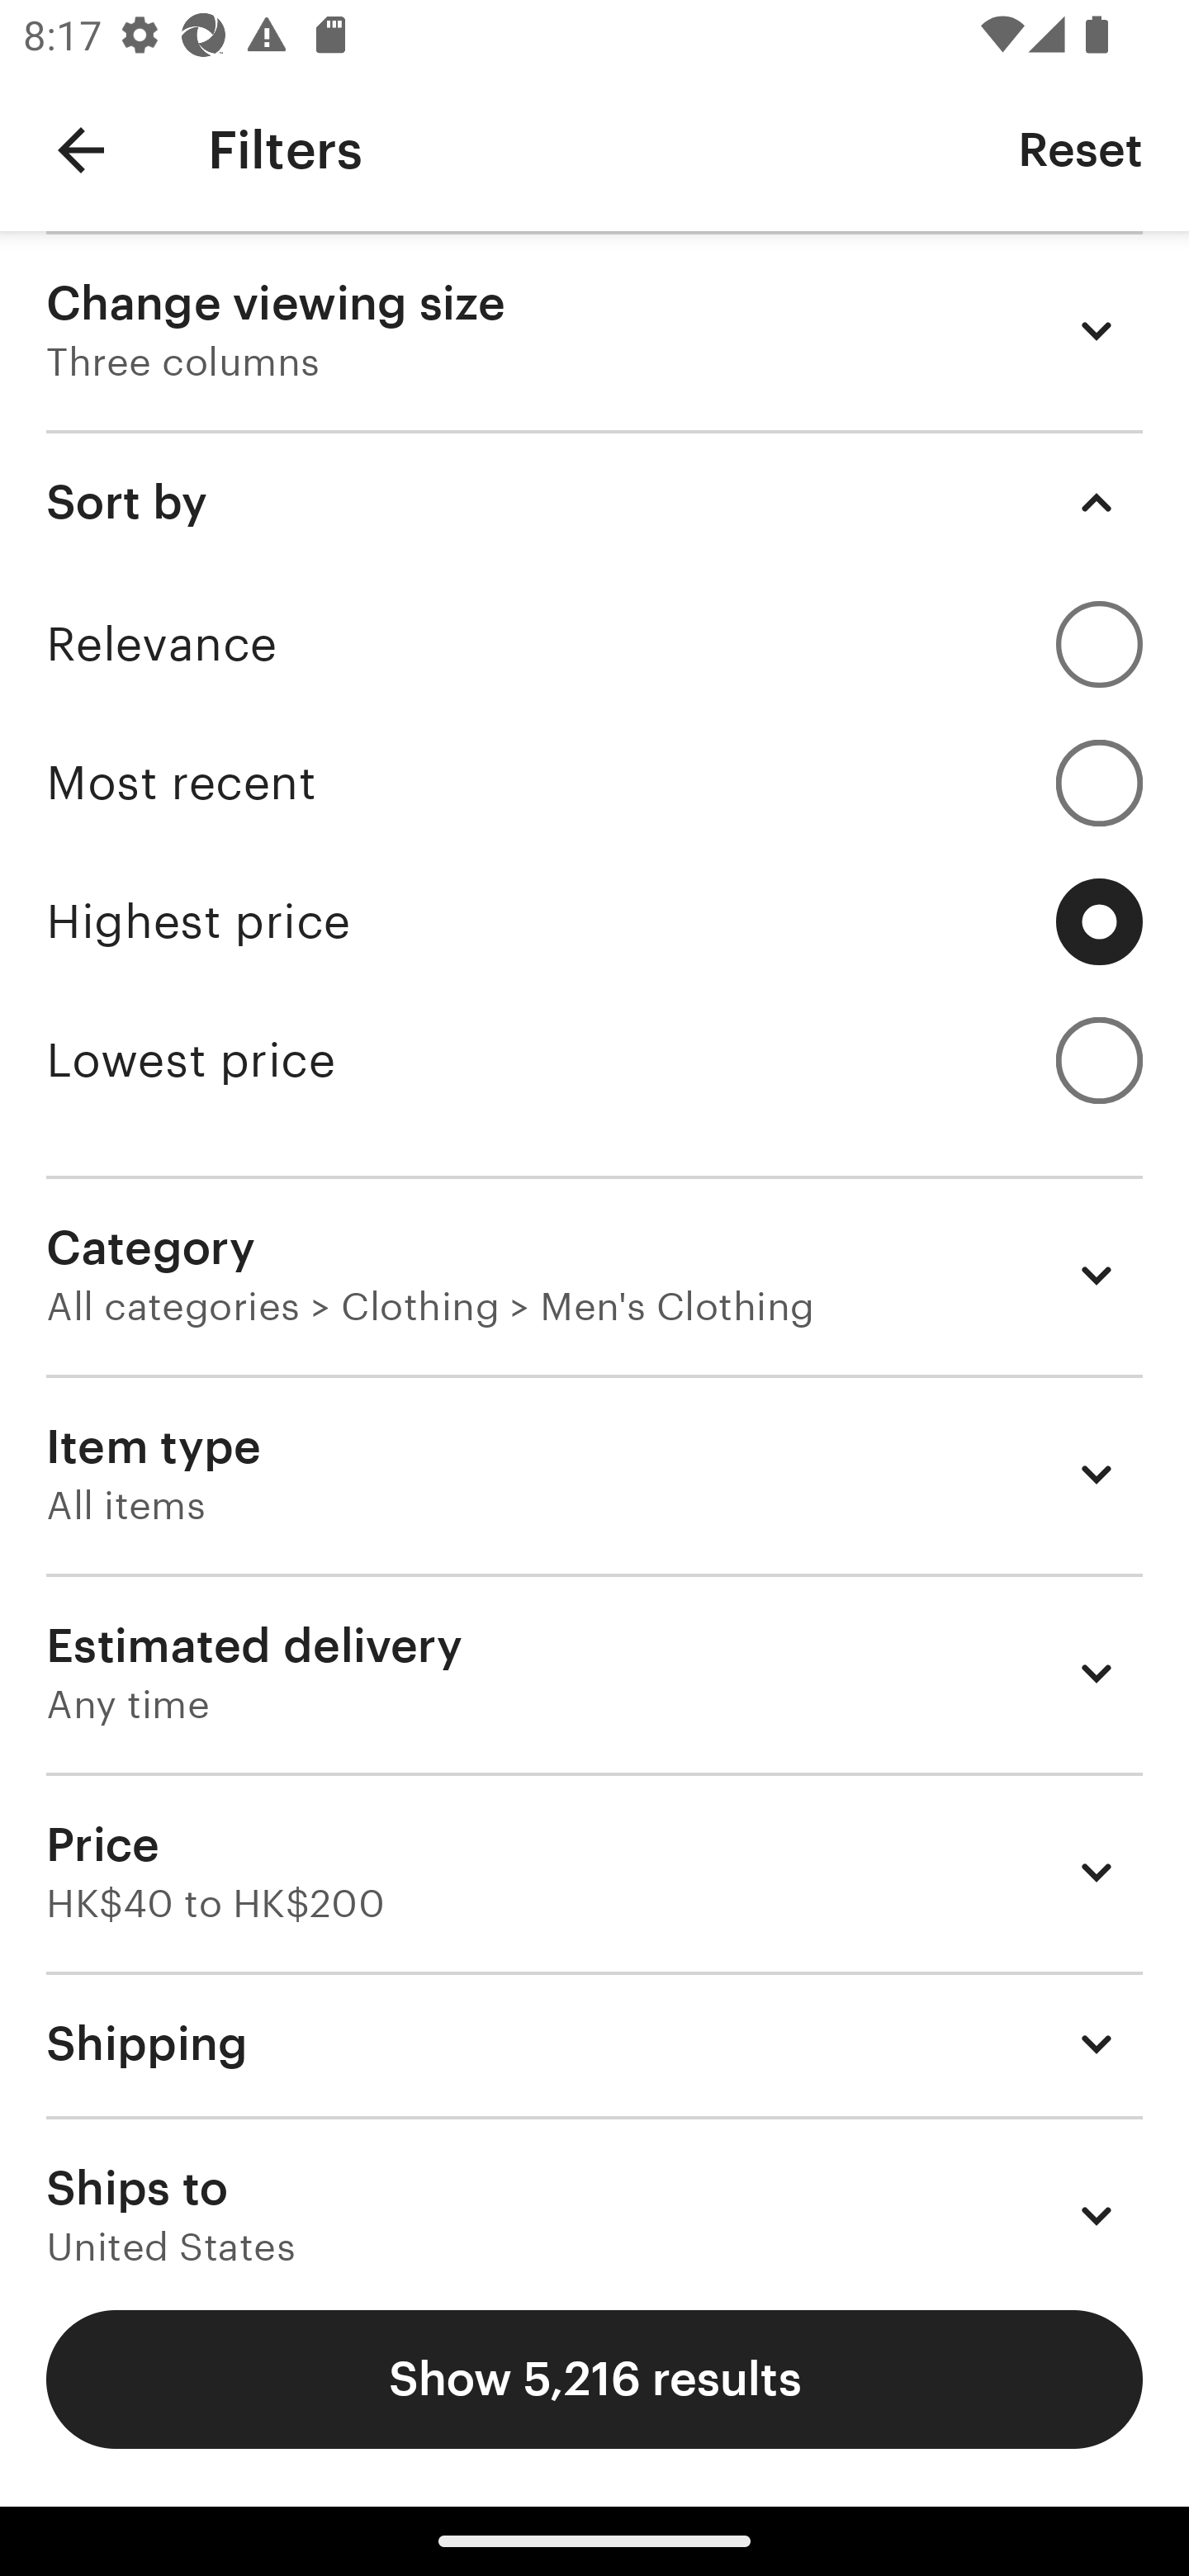  What do you see at coordinates (594, 921) in the screenshot?
I see `Highest price` at bounding box center [594, 921].